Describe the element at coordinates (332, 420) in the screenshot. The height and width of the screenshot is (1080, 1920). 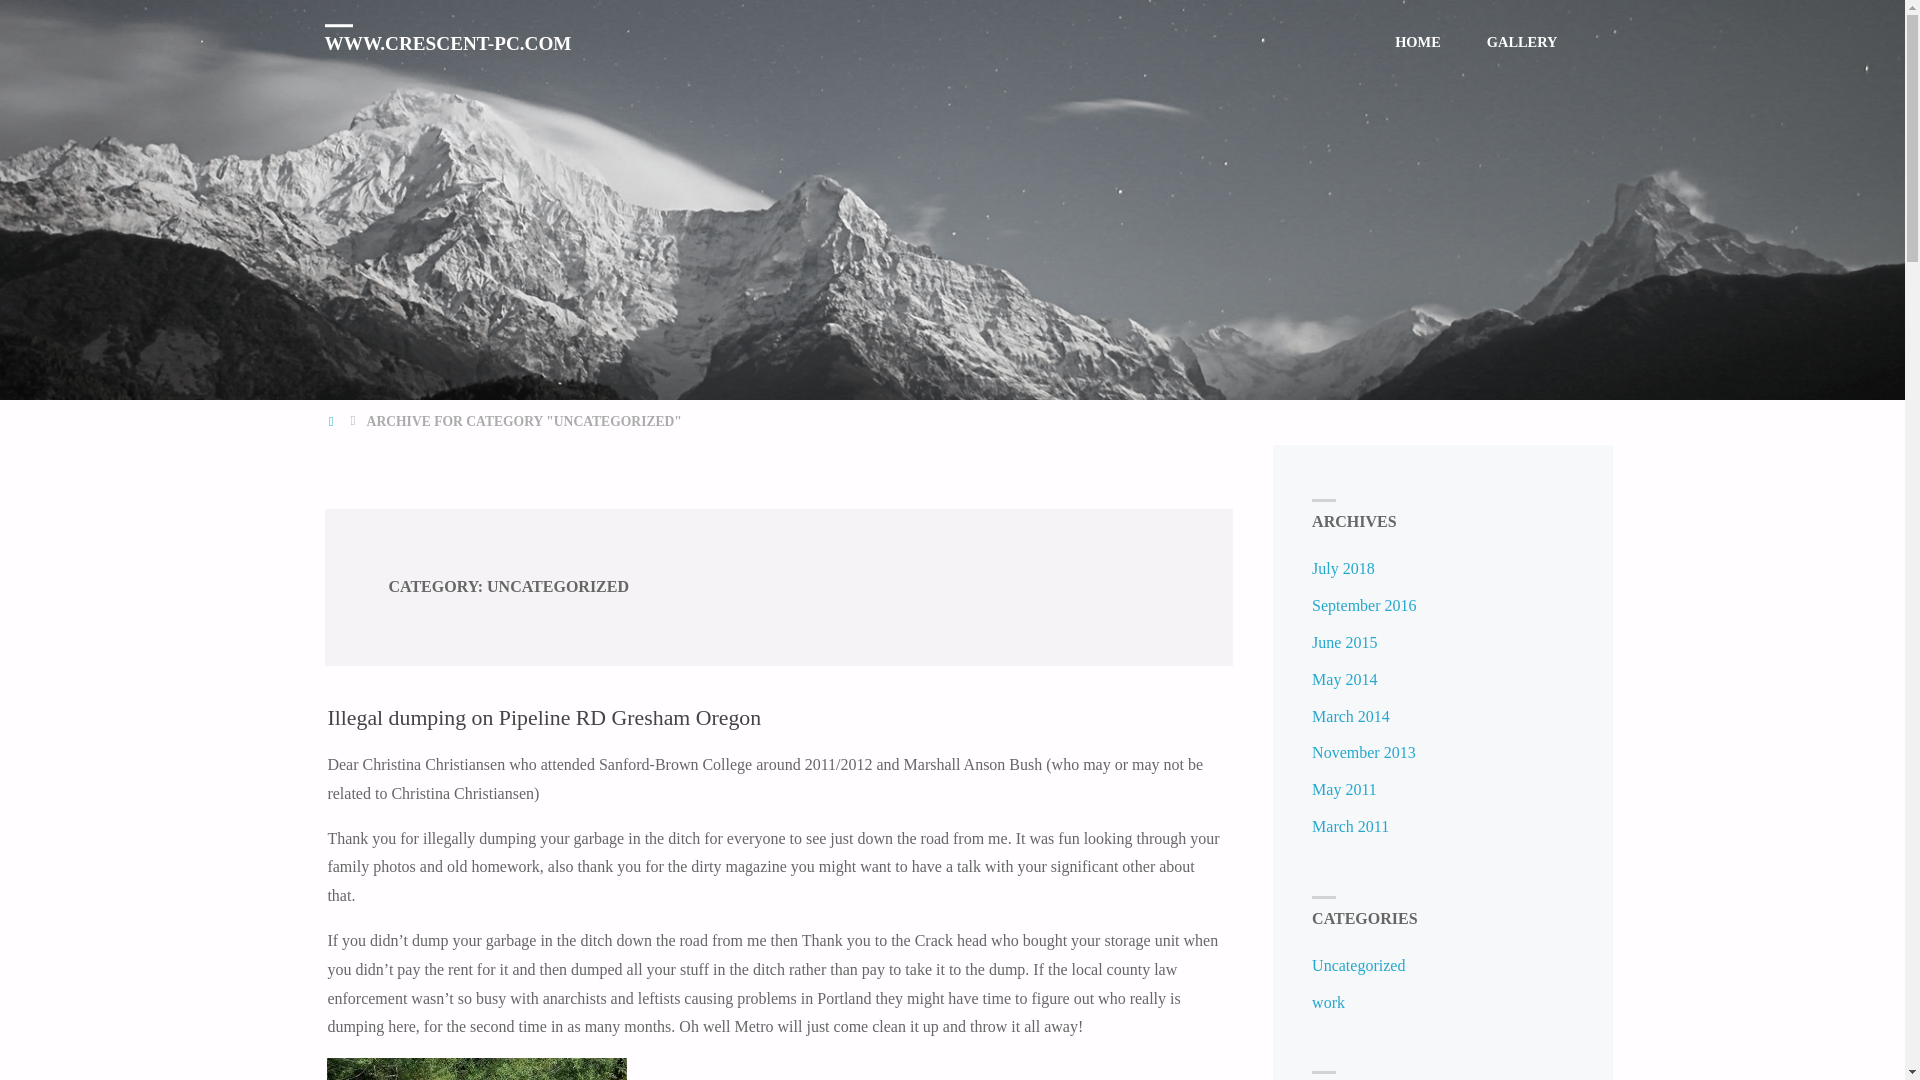
I see `HOME` at that location.